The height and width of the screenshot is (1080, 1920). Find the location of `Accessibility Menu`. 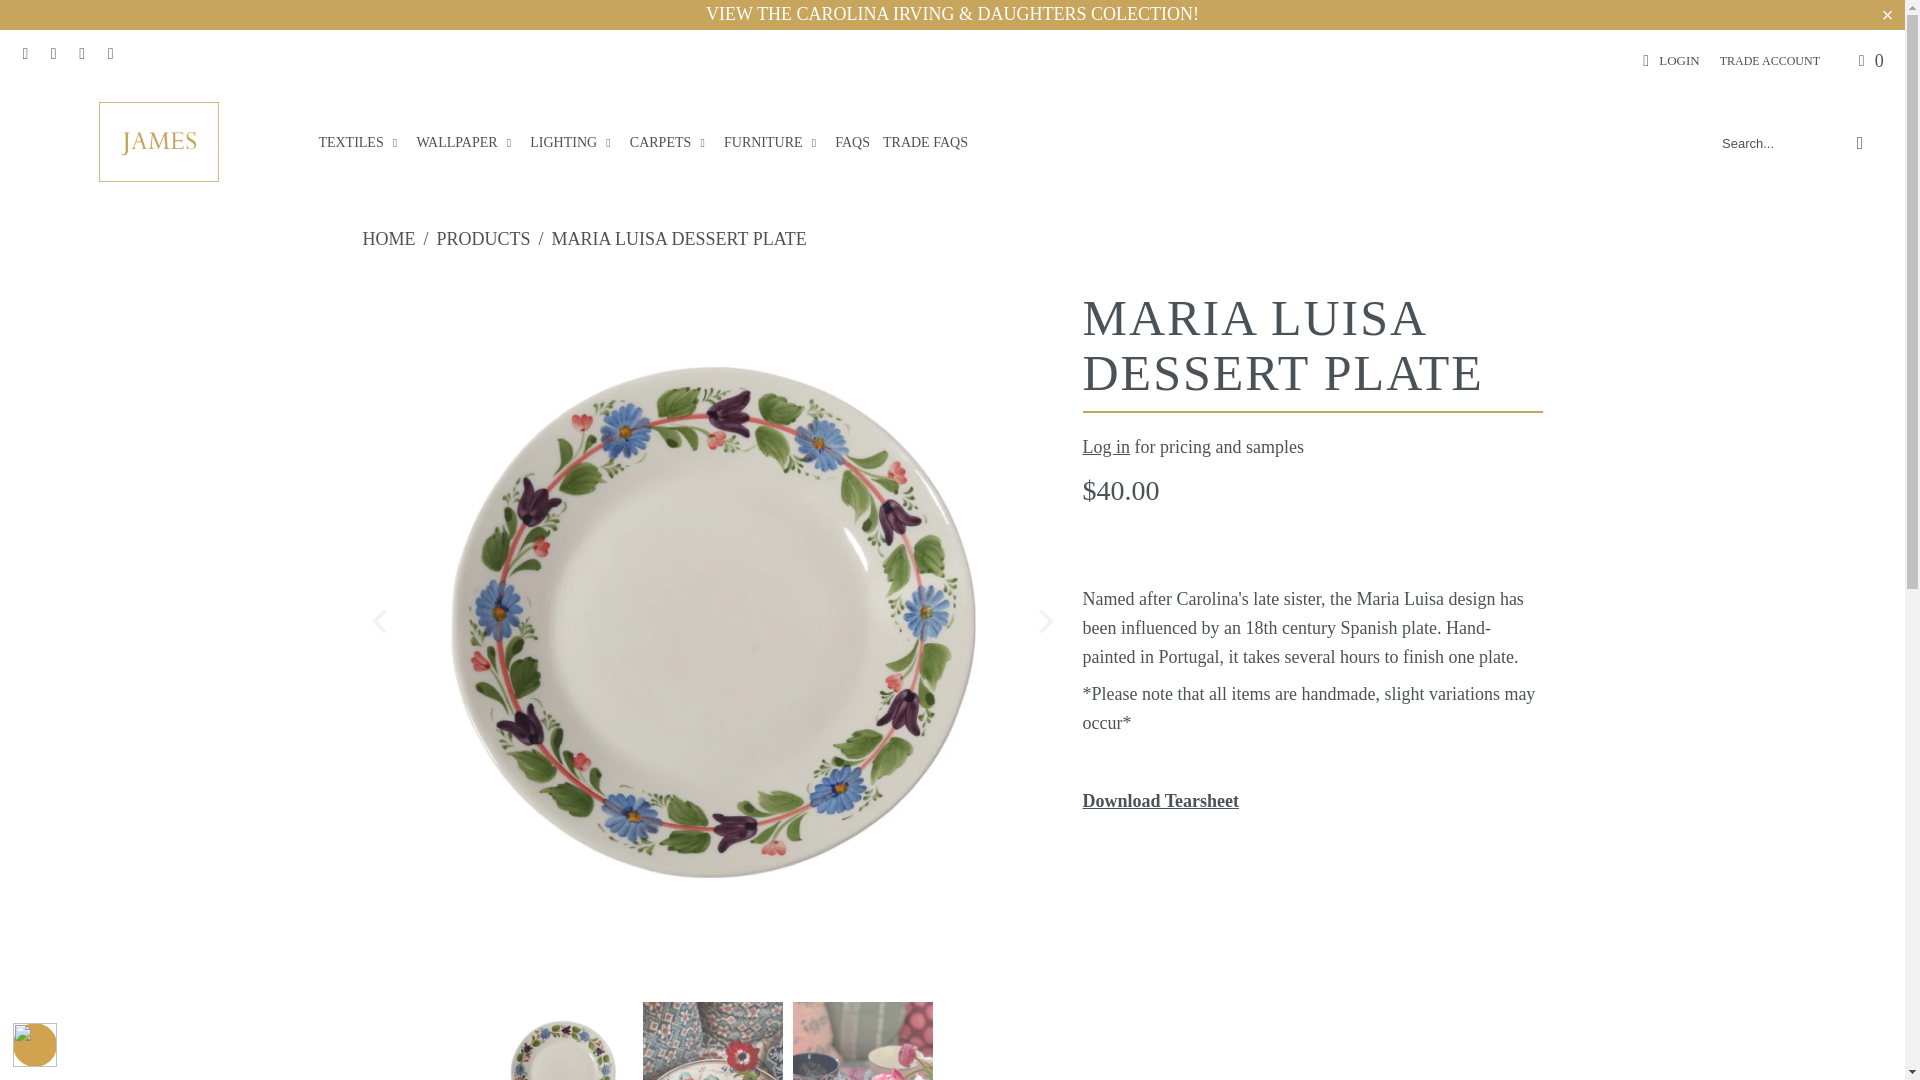

Accessibility Menu is located at coordinates (35, 1044).